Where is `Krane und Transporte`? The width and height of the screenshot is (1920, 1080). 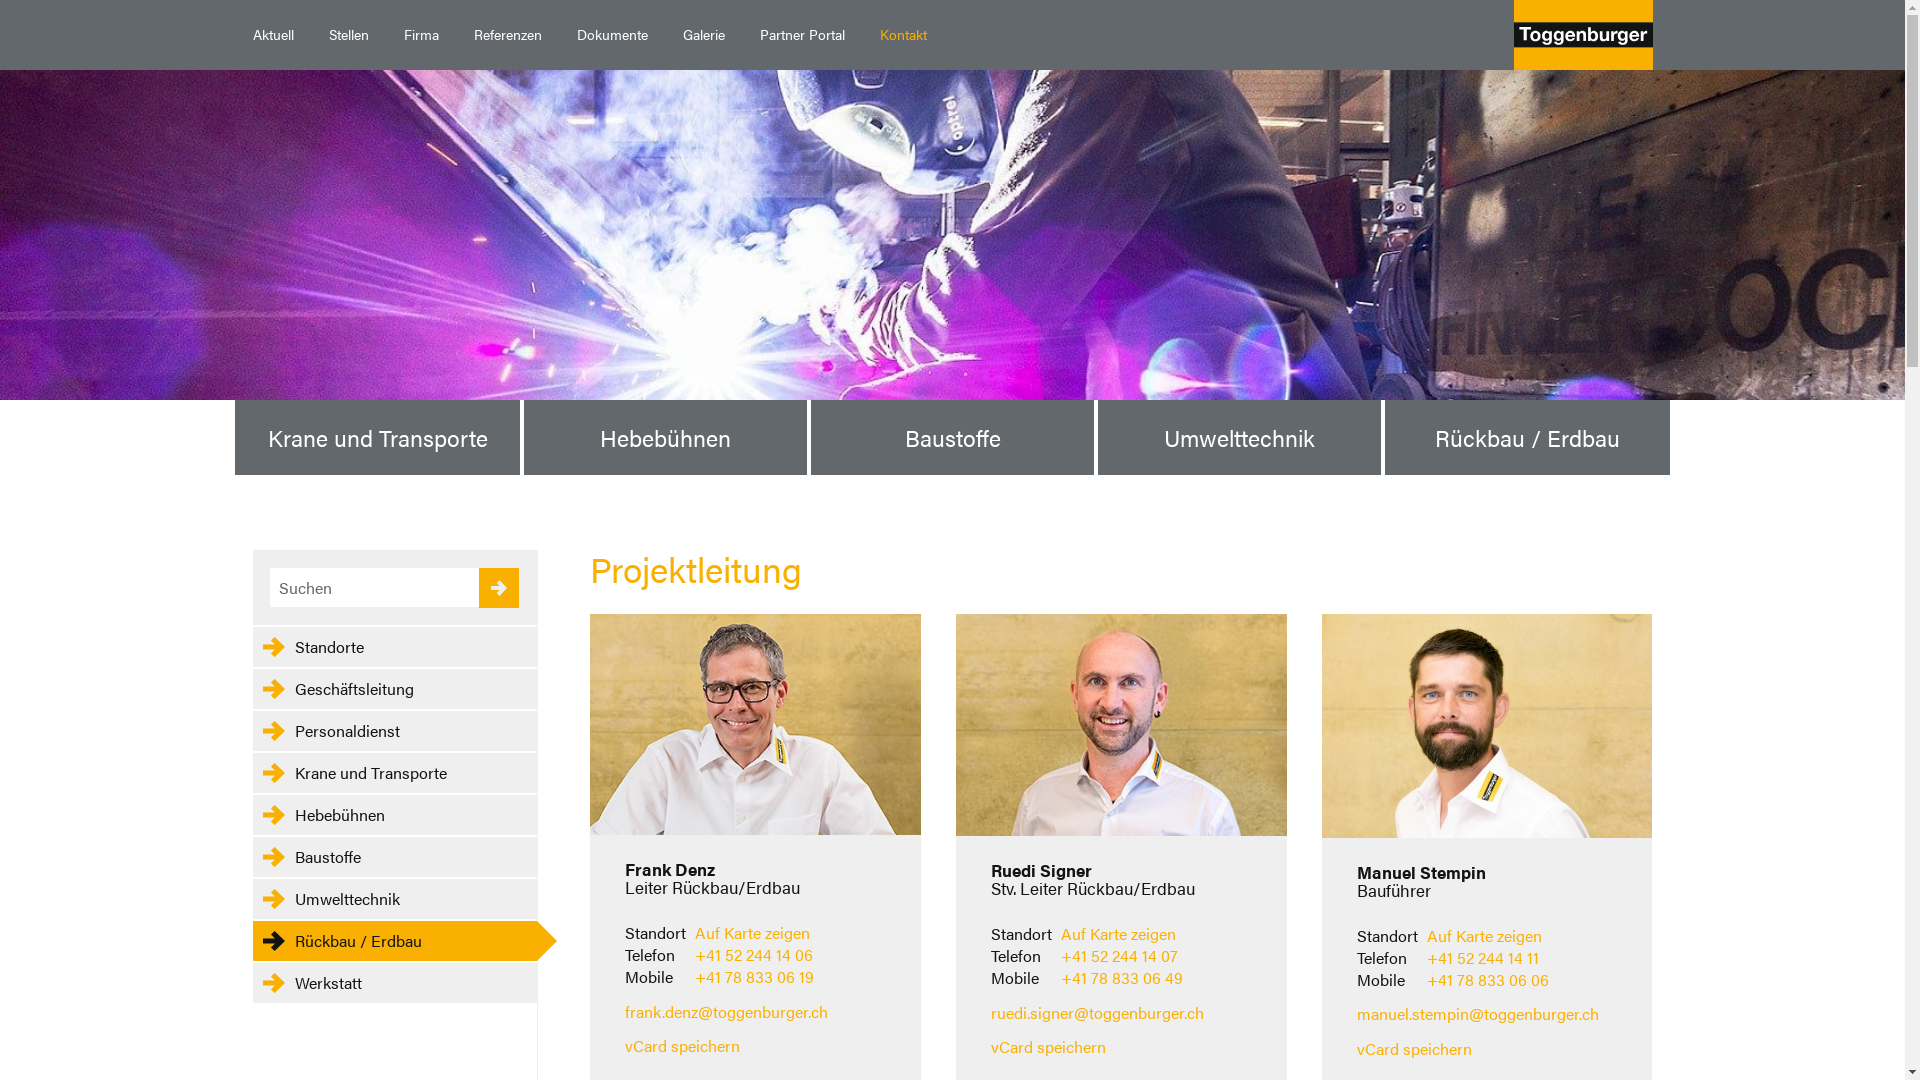 Krane und Transporte is located at coordinates (394, 773).